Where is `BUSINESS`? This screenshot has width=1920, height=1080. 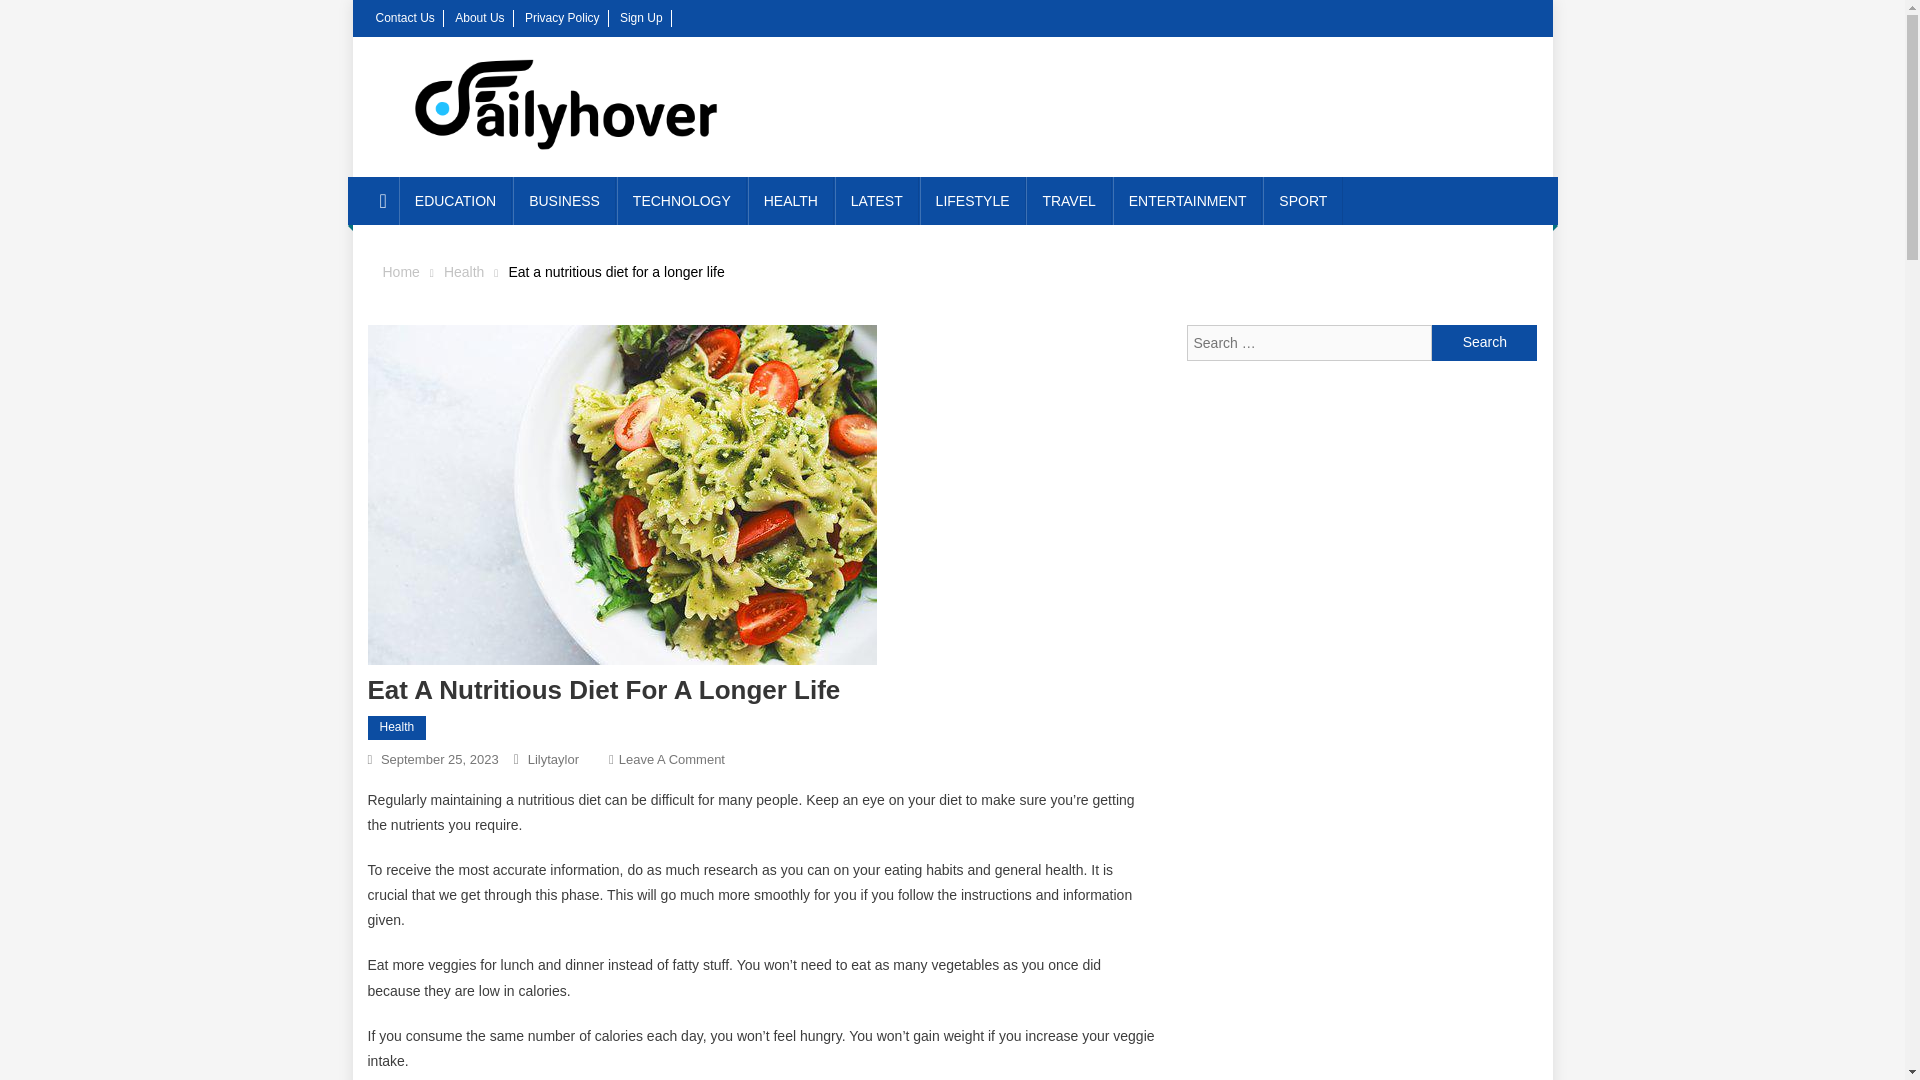
BUSINESS is located at coordinates (564, 200).